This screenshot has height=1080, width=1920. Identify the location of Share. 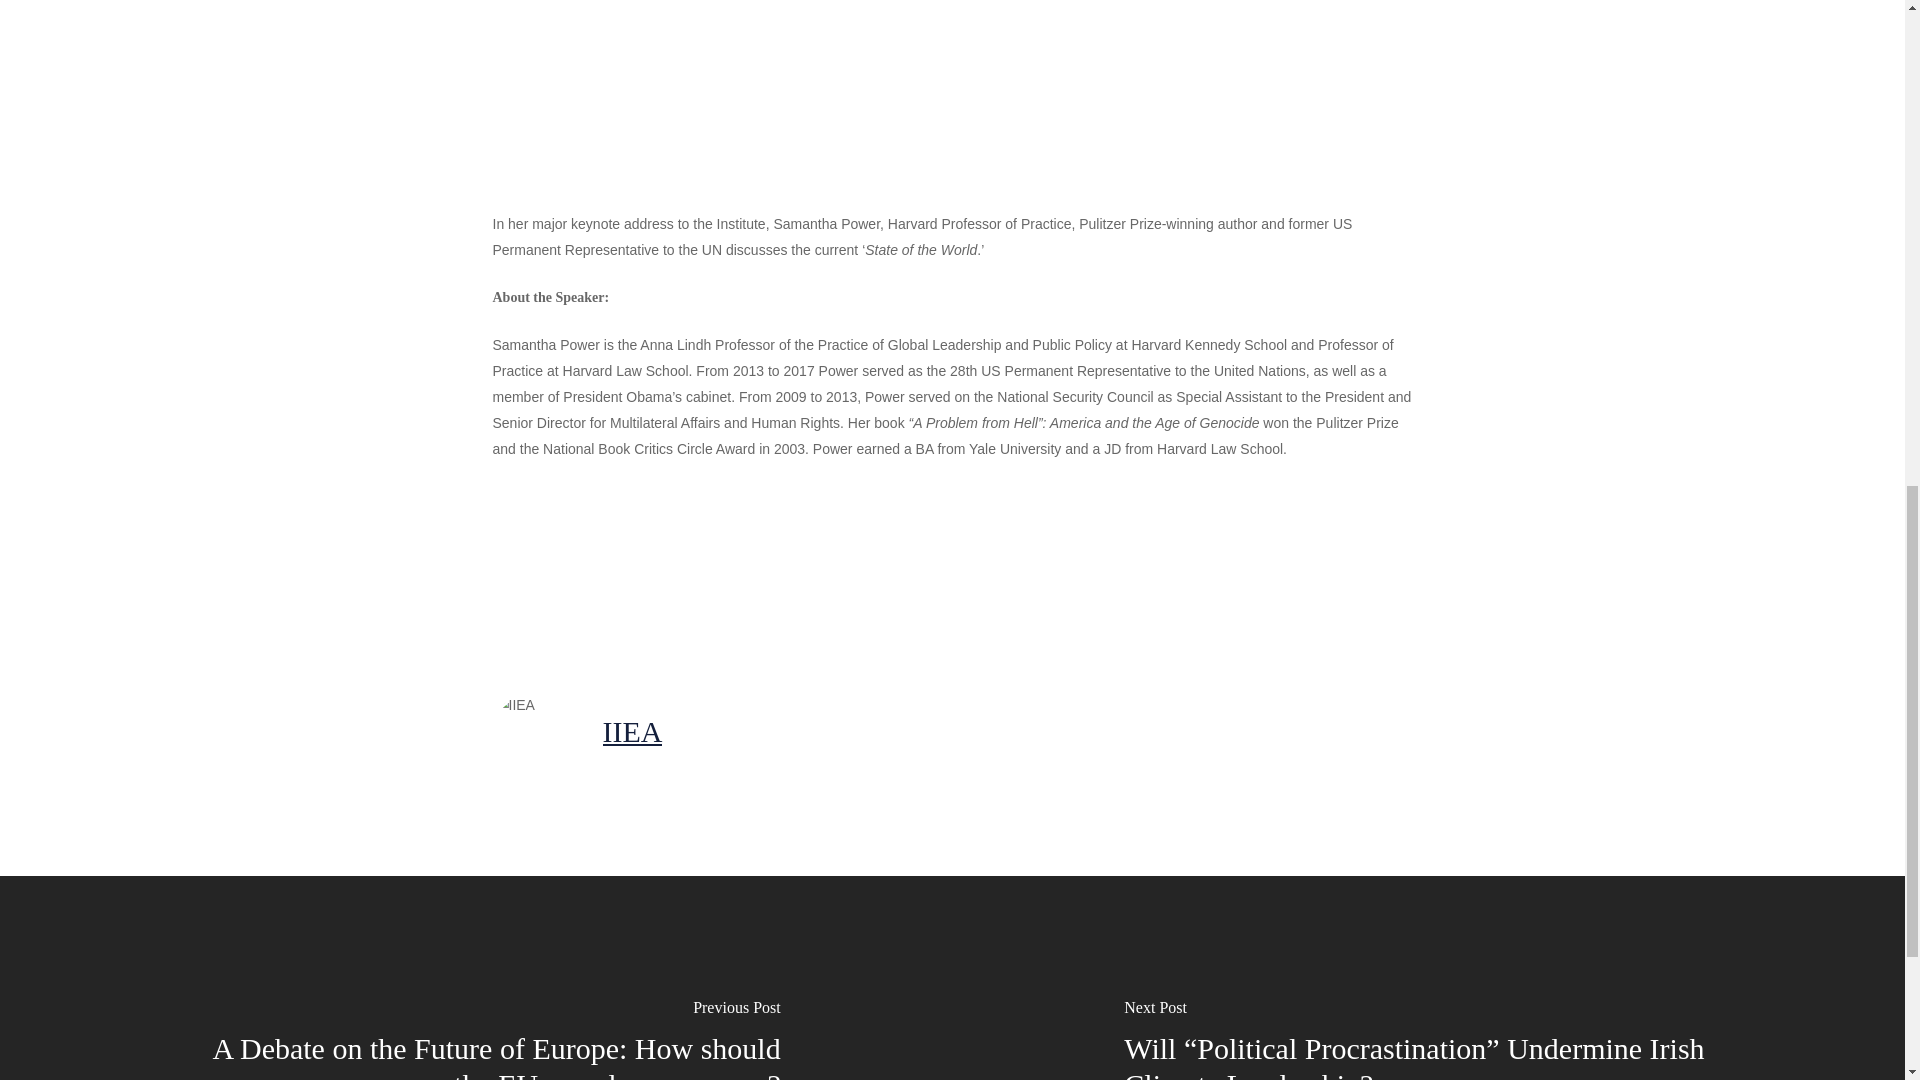
(796, 571).